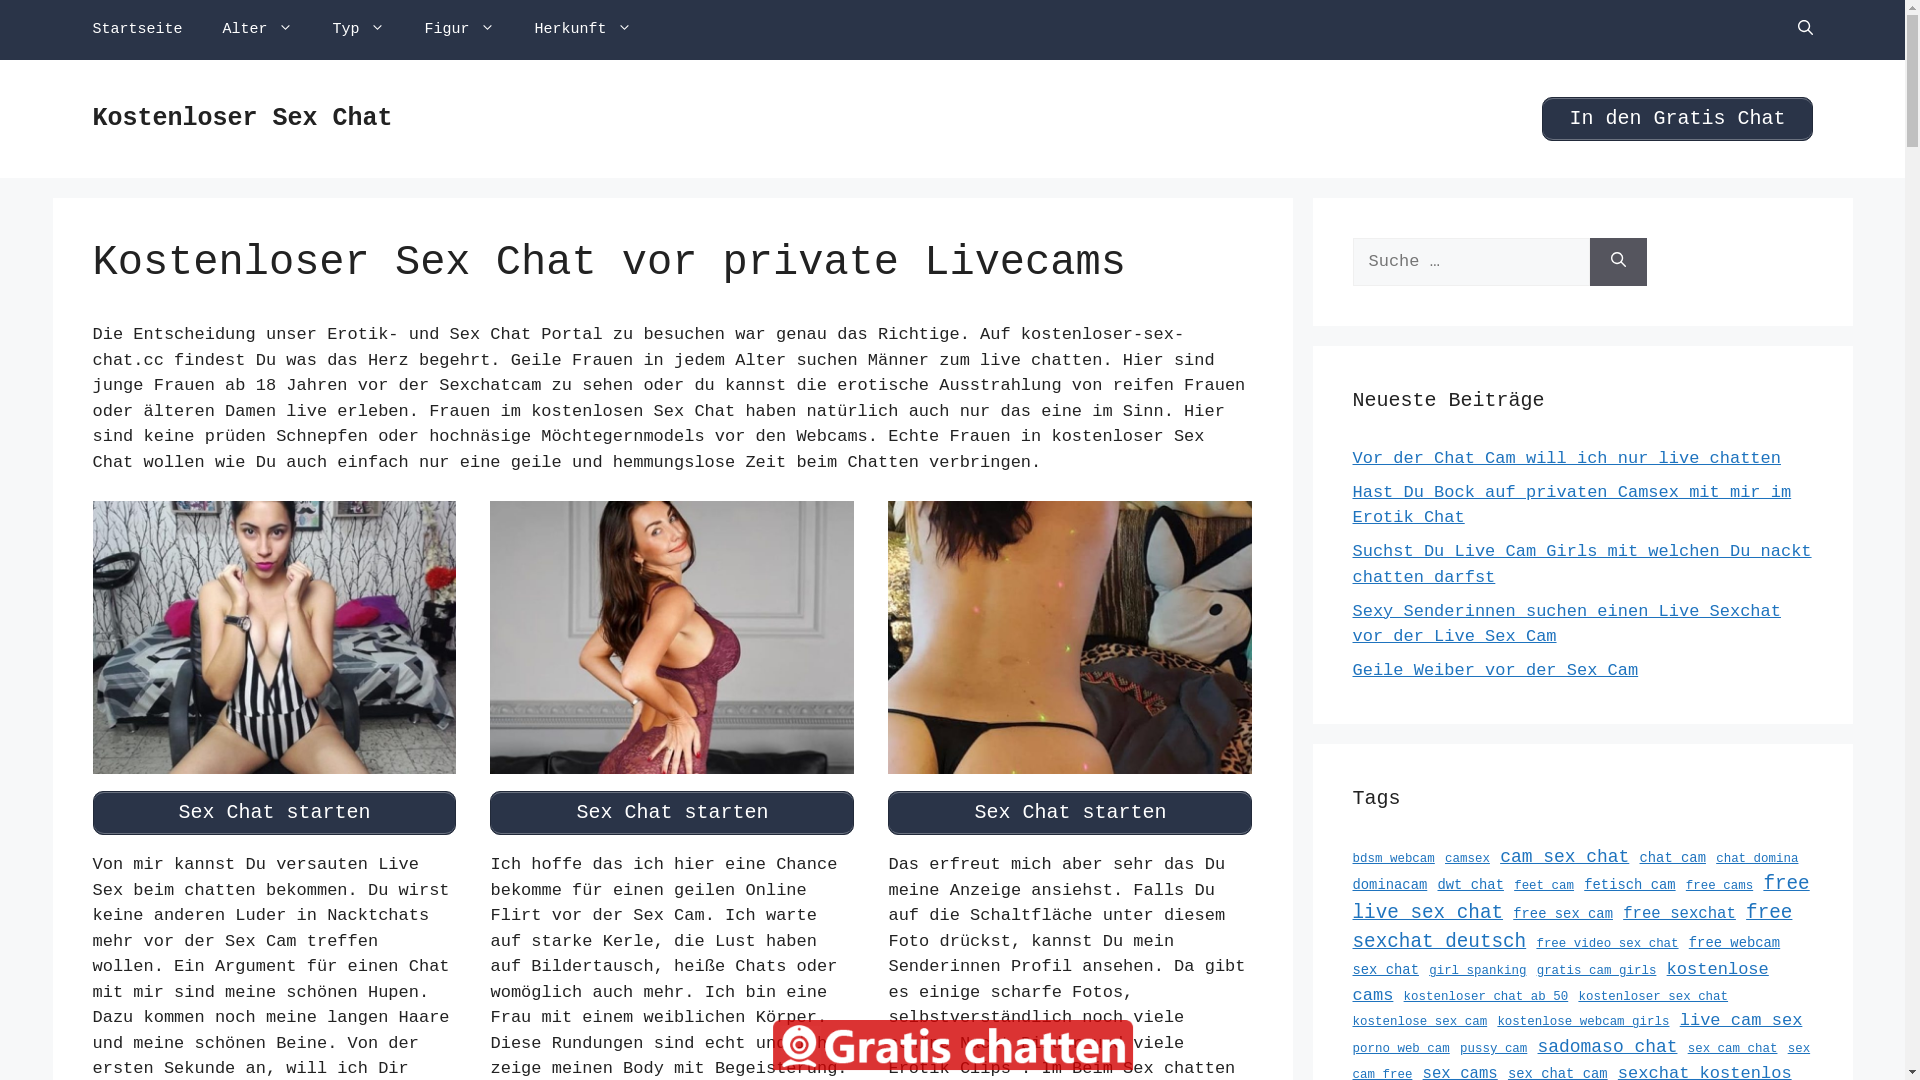 This screenshot has width=1920, height=1080. I want to click on pussy cam, so click(1494, 1049).